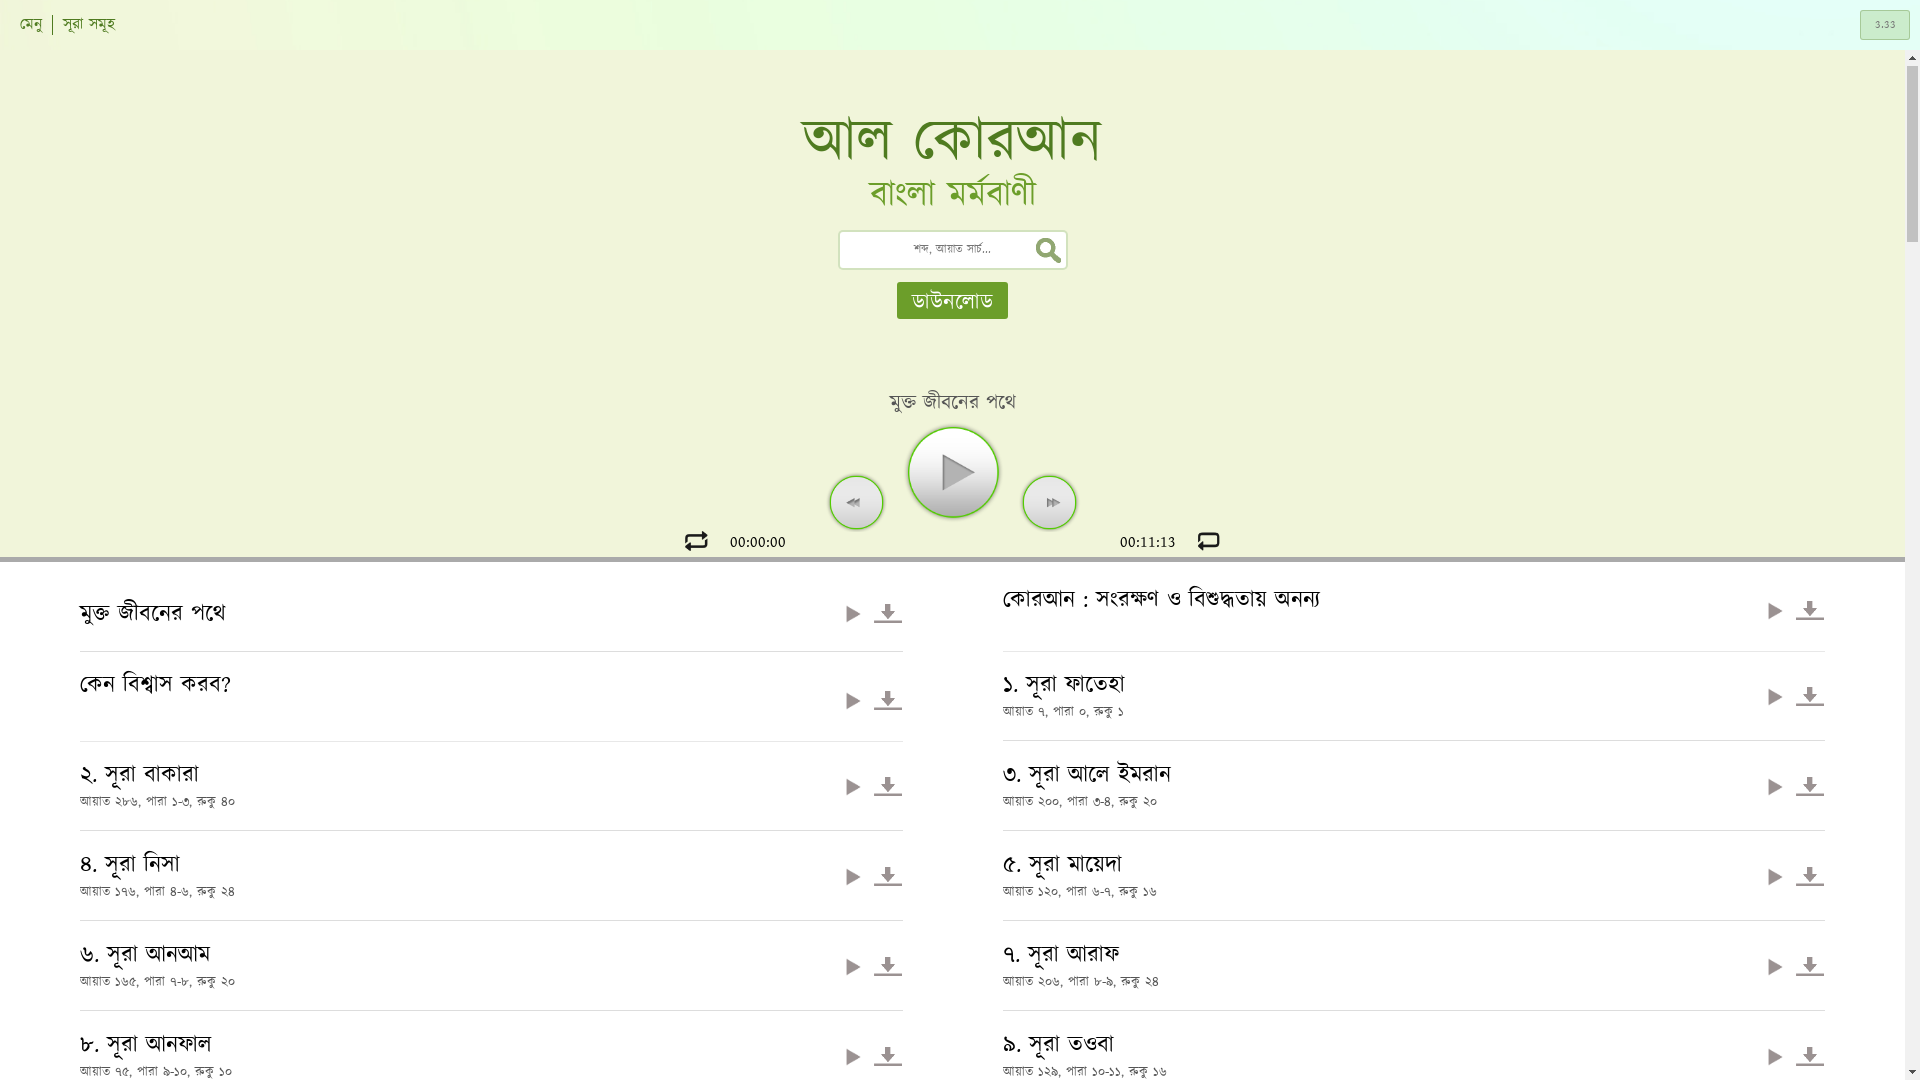  Describe the element at coordinates (853, 876) in the screenshot. I see `Play` at that location.